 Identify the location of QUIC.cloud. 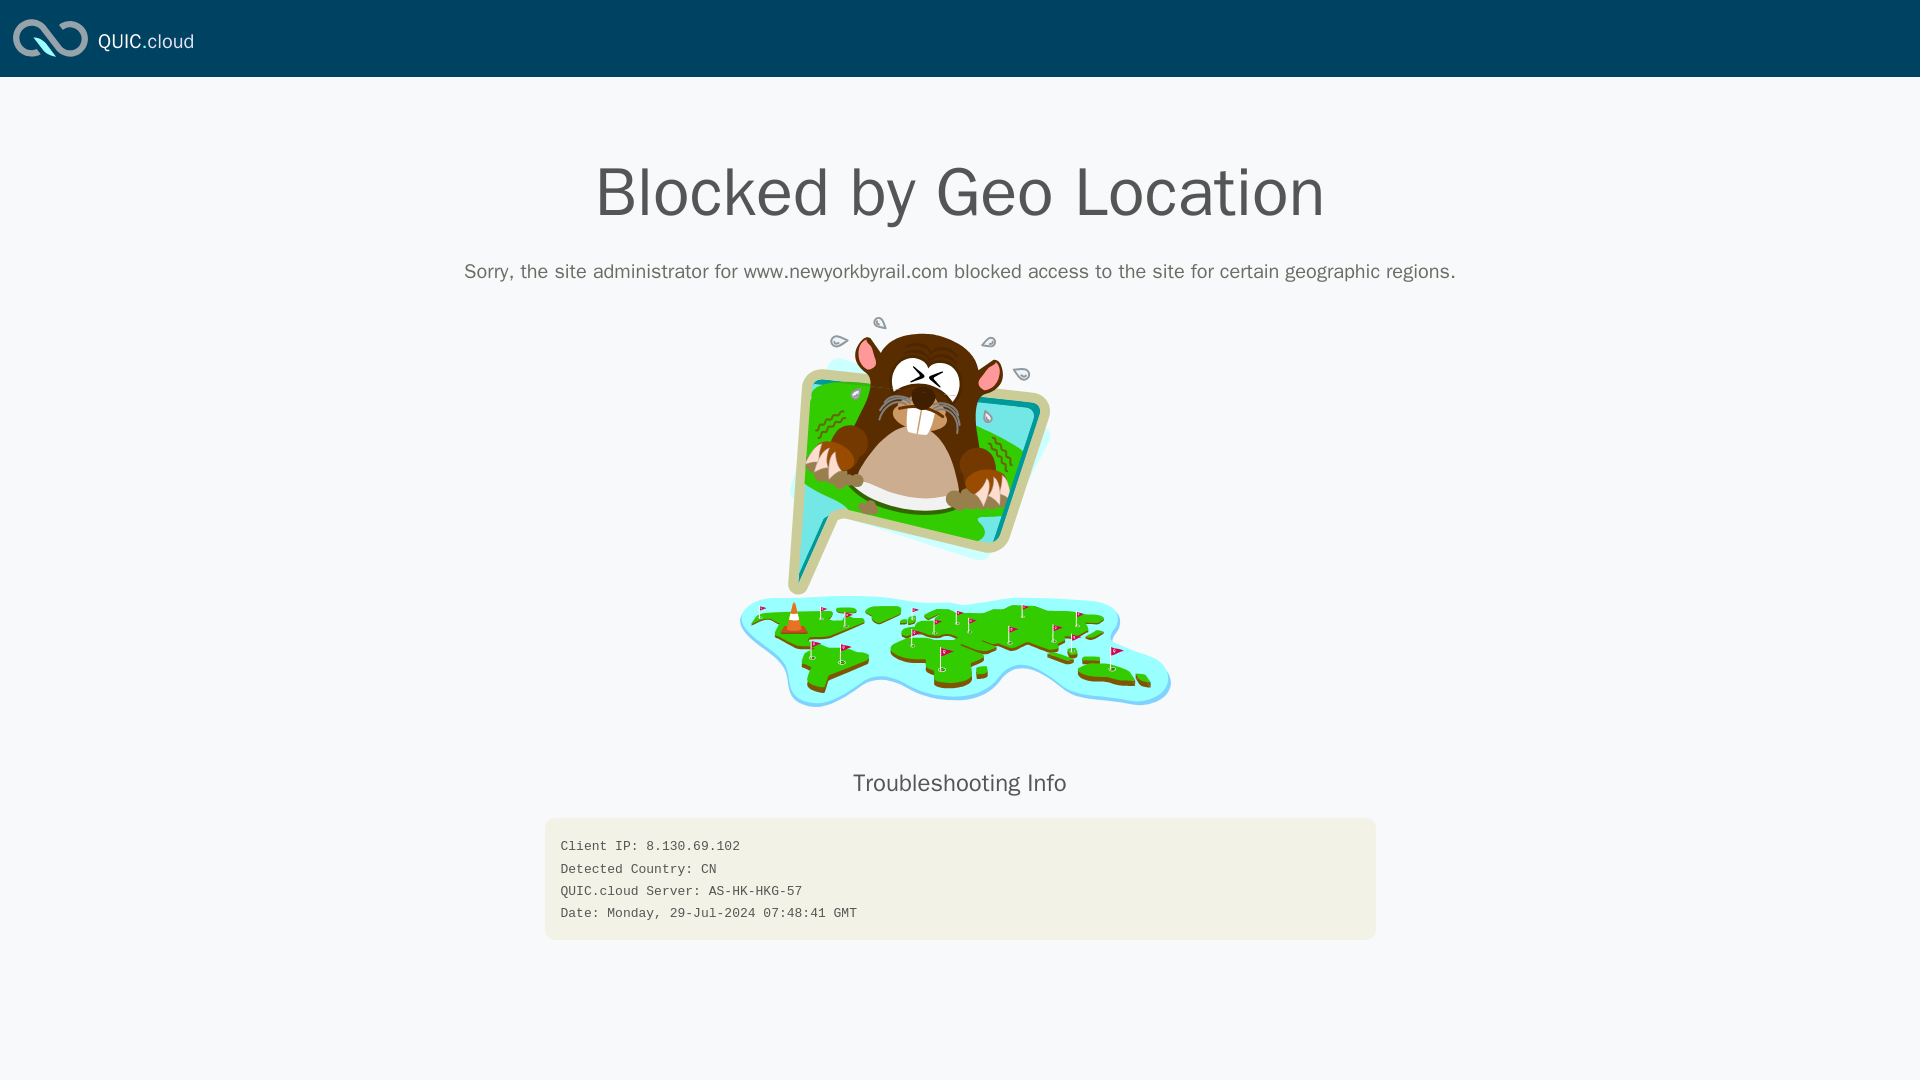
(145, 42).